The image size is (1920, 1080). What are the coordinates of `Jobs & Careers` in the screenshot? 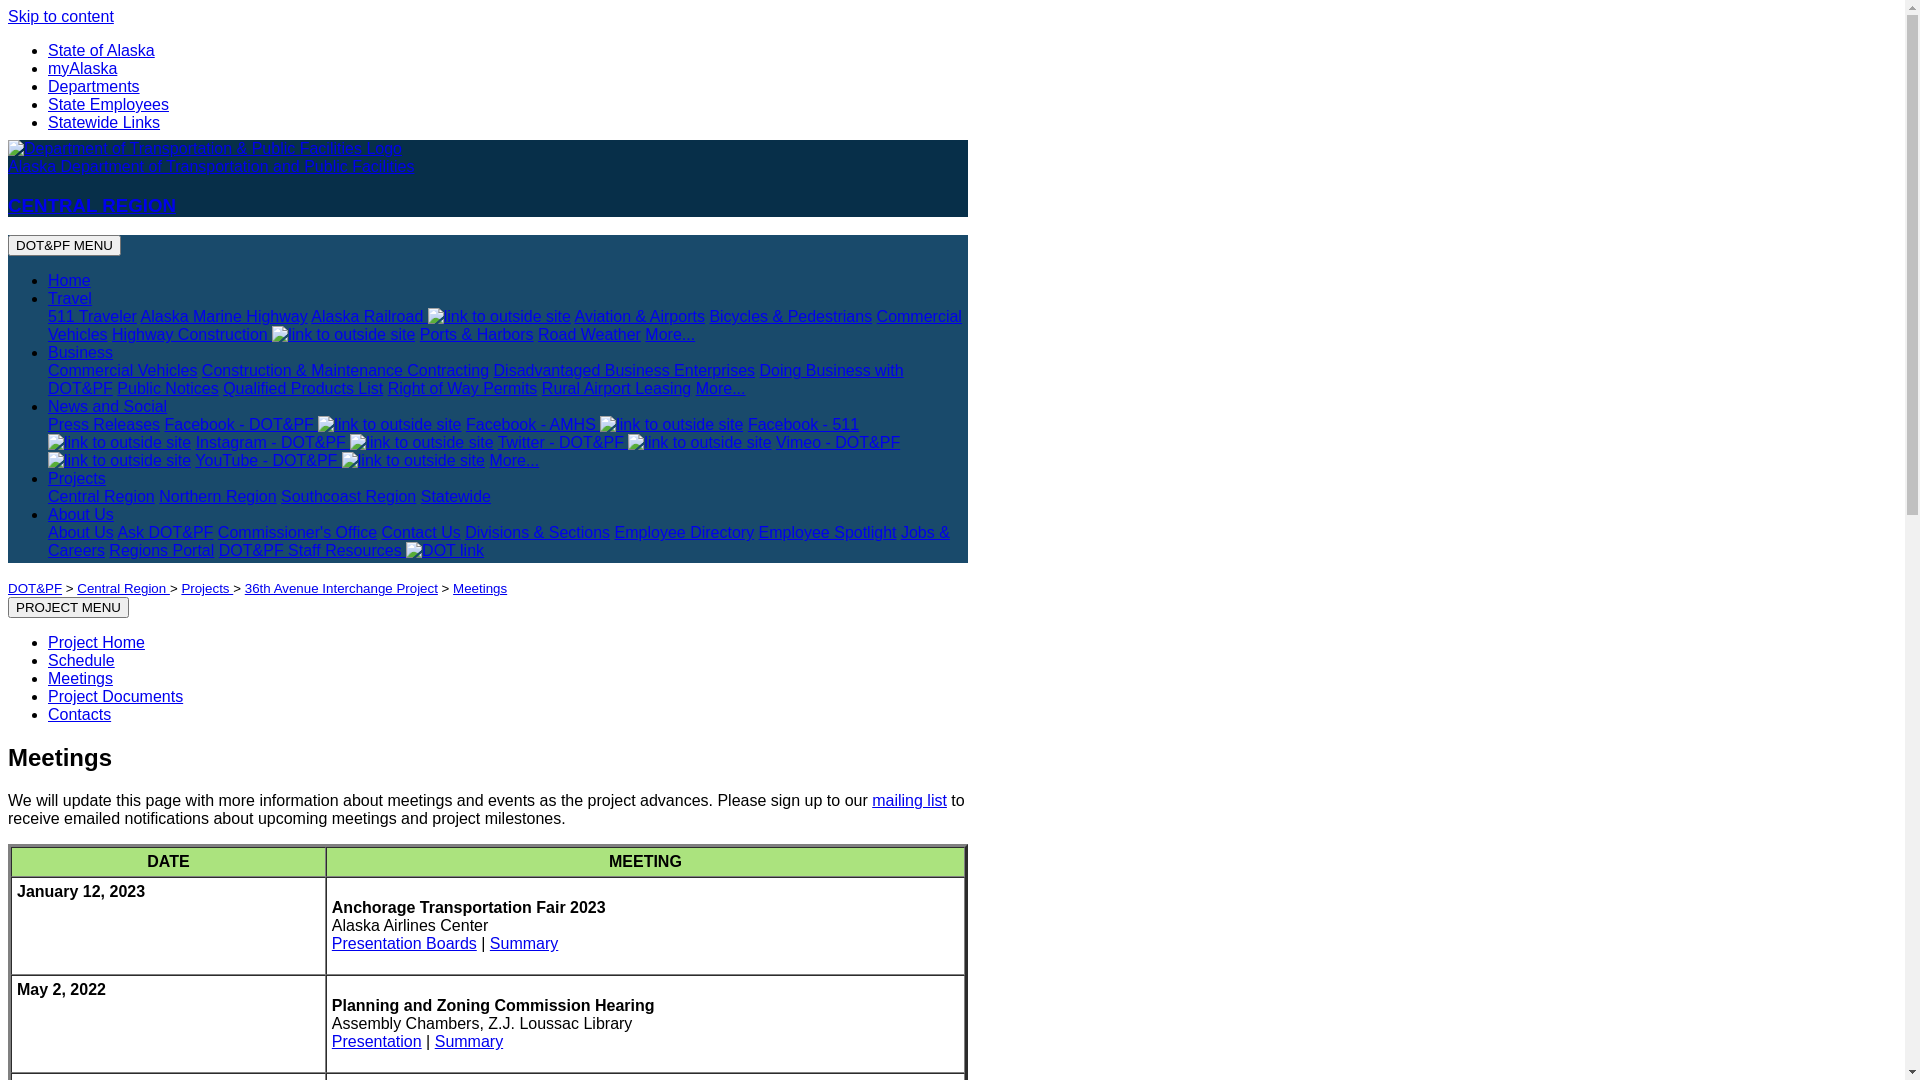 It's located at (499, 542).